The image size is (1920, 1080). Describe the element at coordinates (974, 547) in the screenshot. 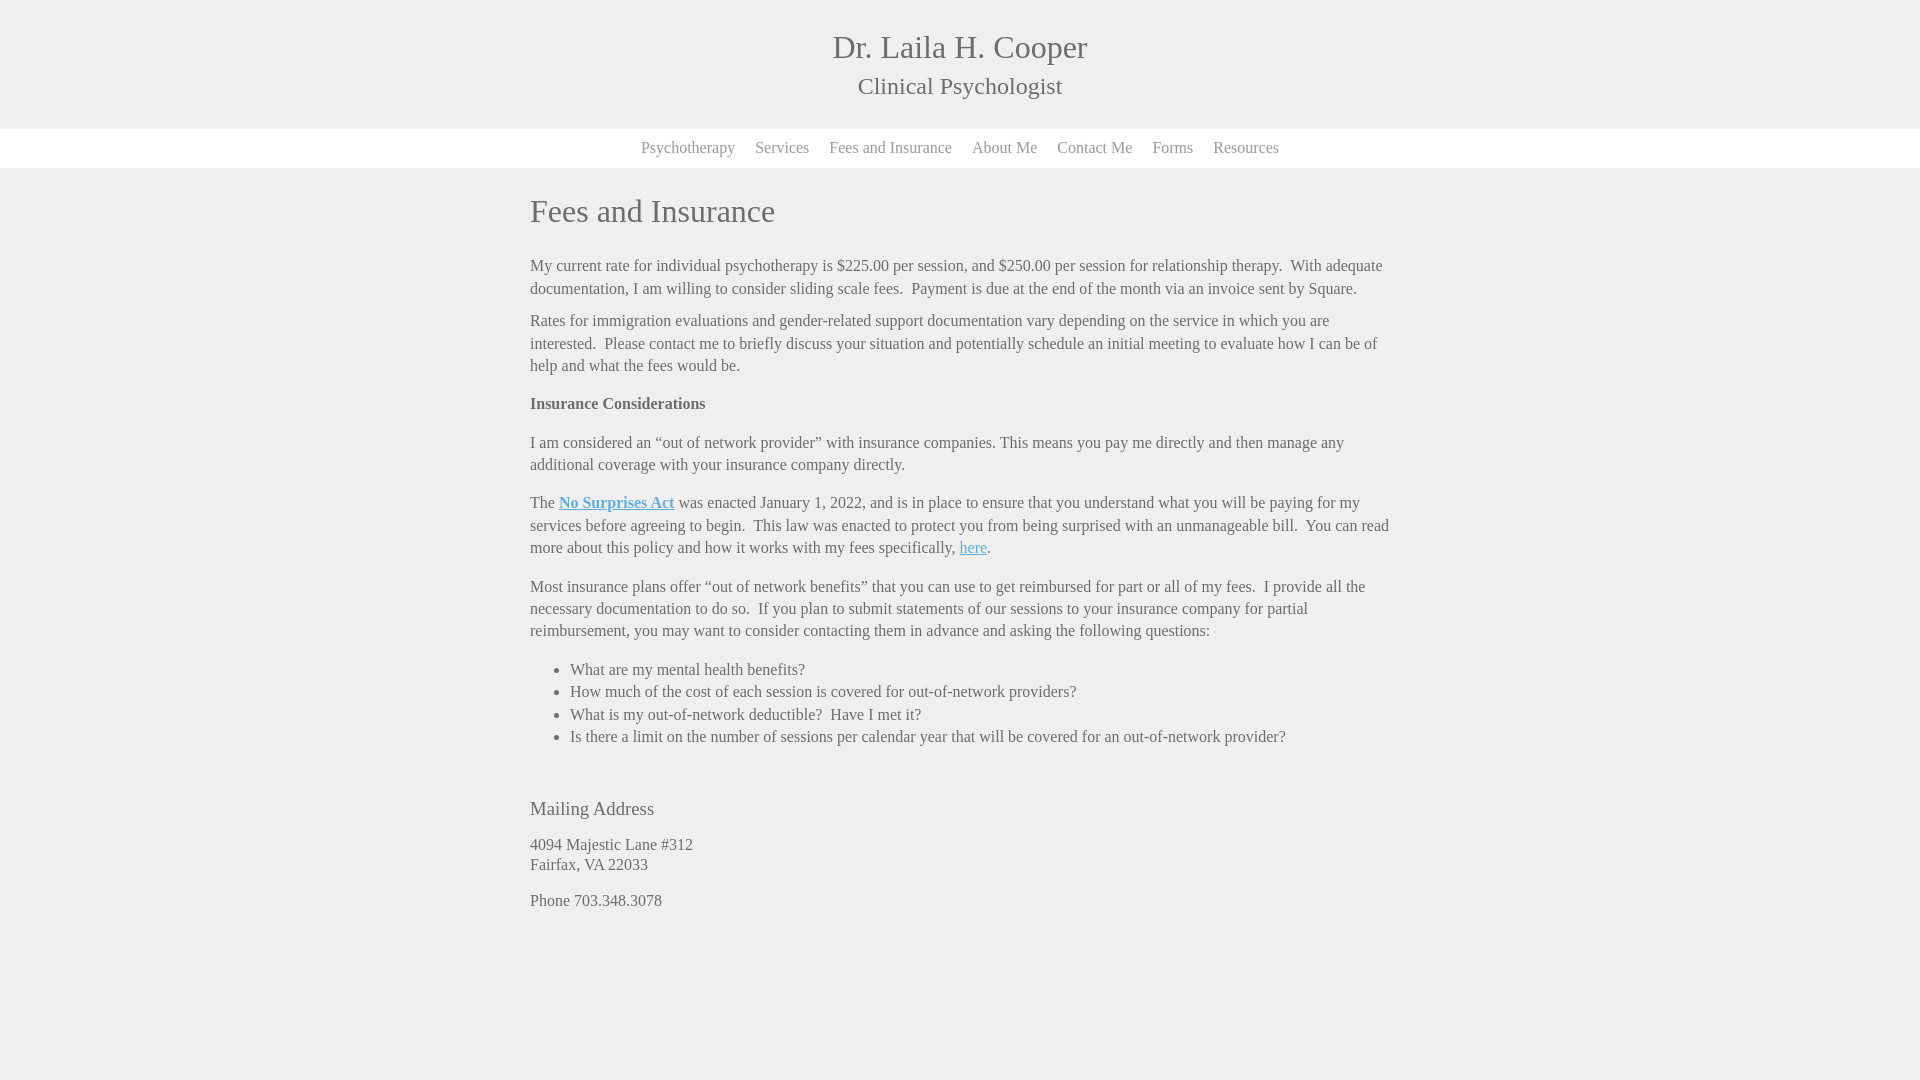

I see `here` at that location.